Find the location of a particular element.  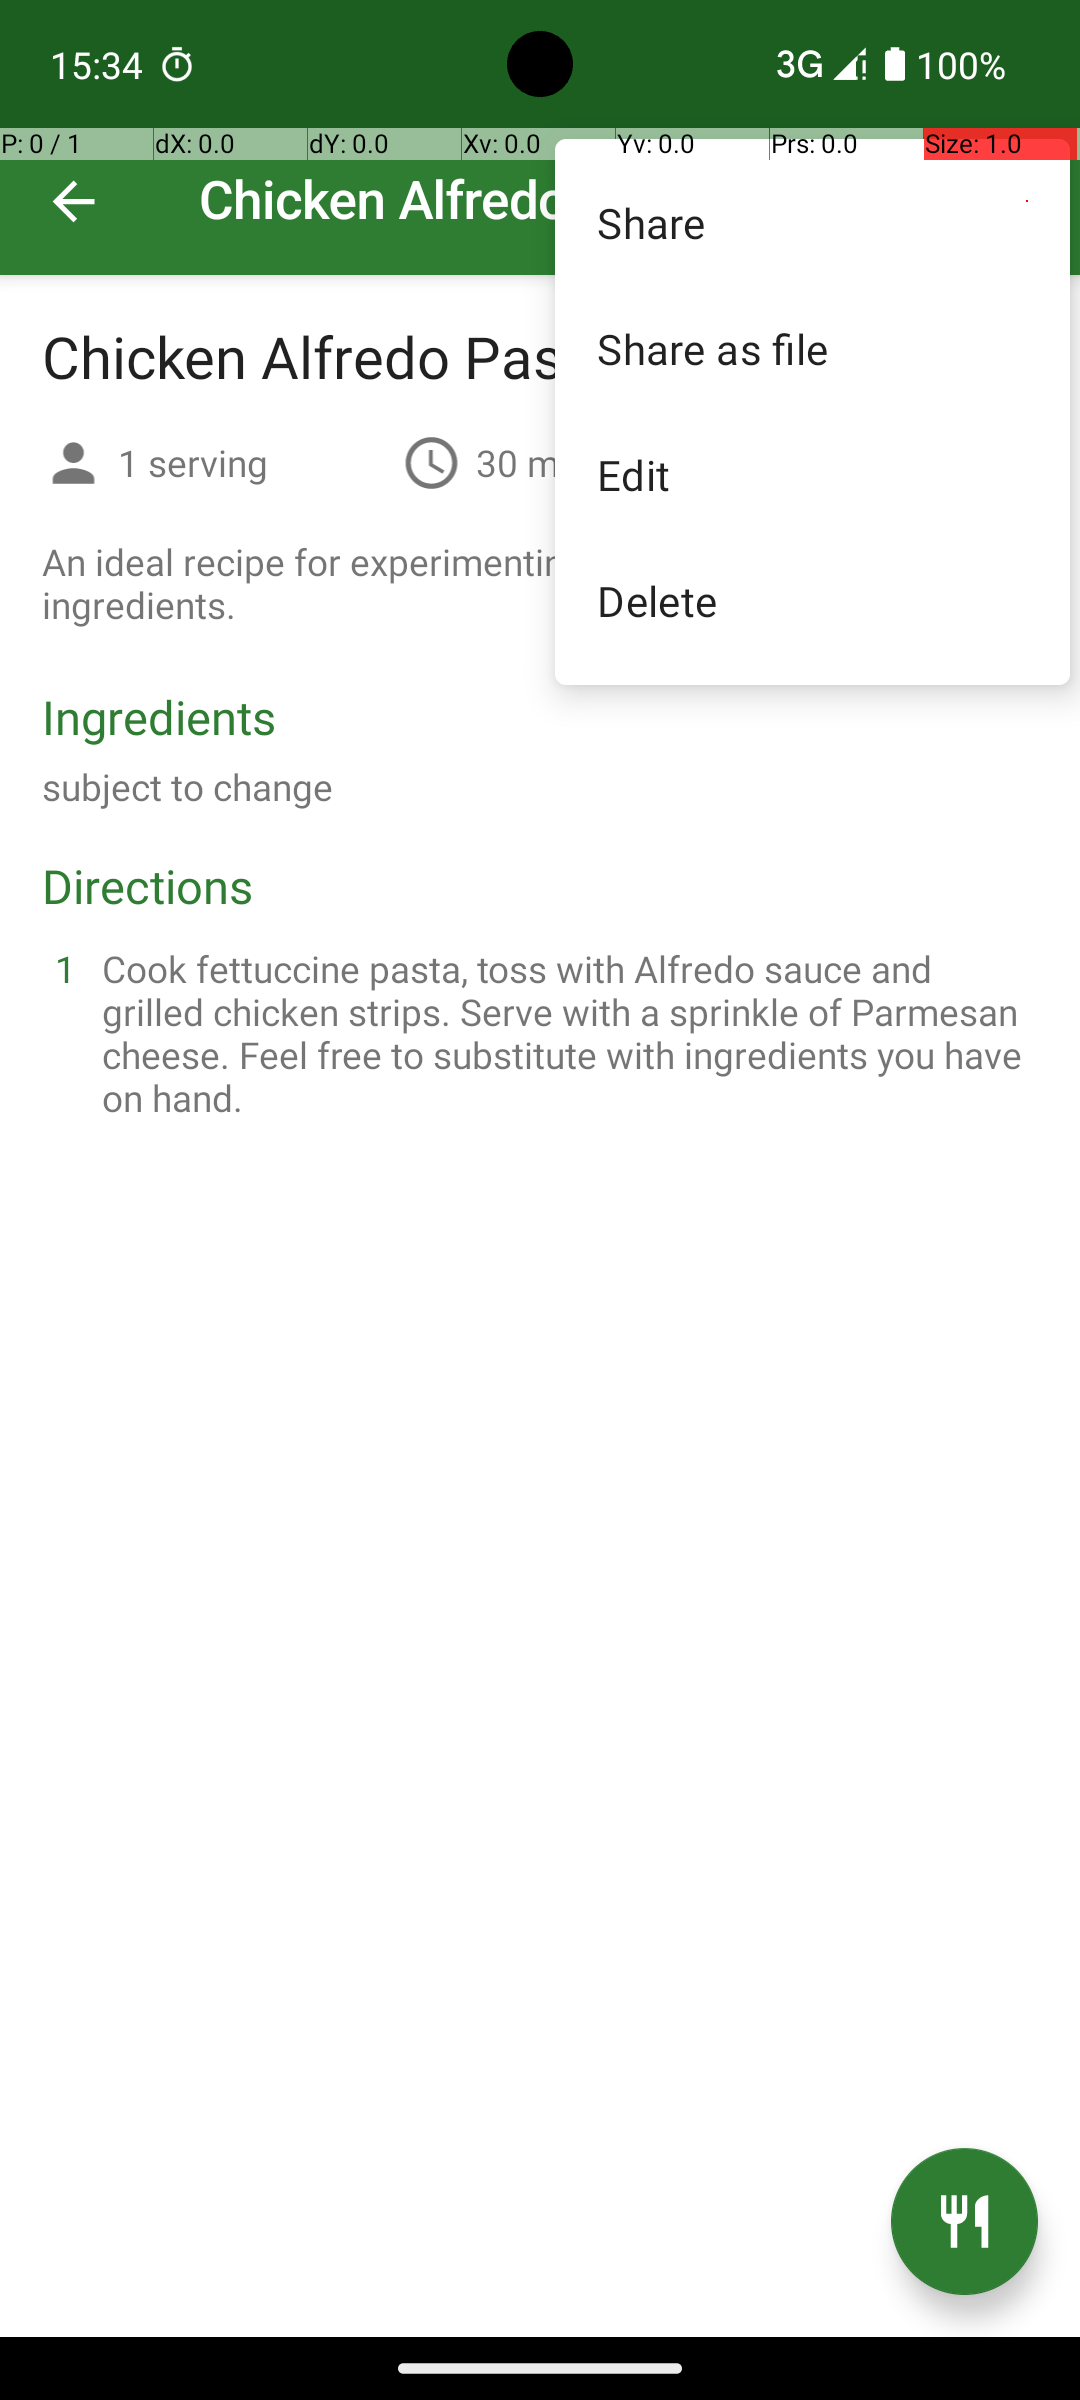

Share as file is located at coordinates (812, 348).